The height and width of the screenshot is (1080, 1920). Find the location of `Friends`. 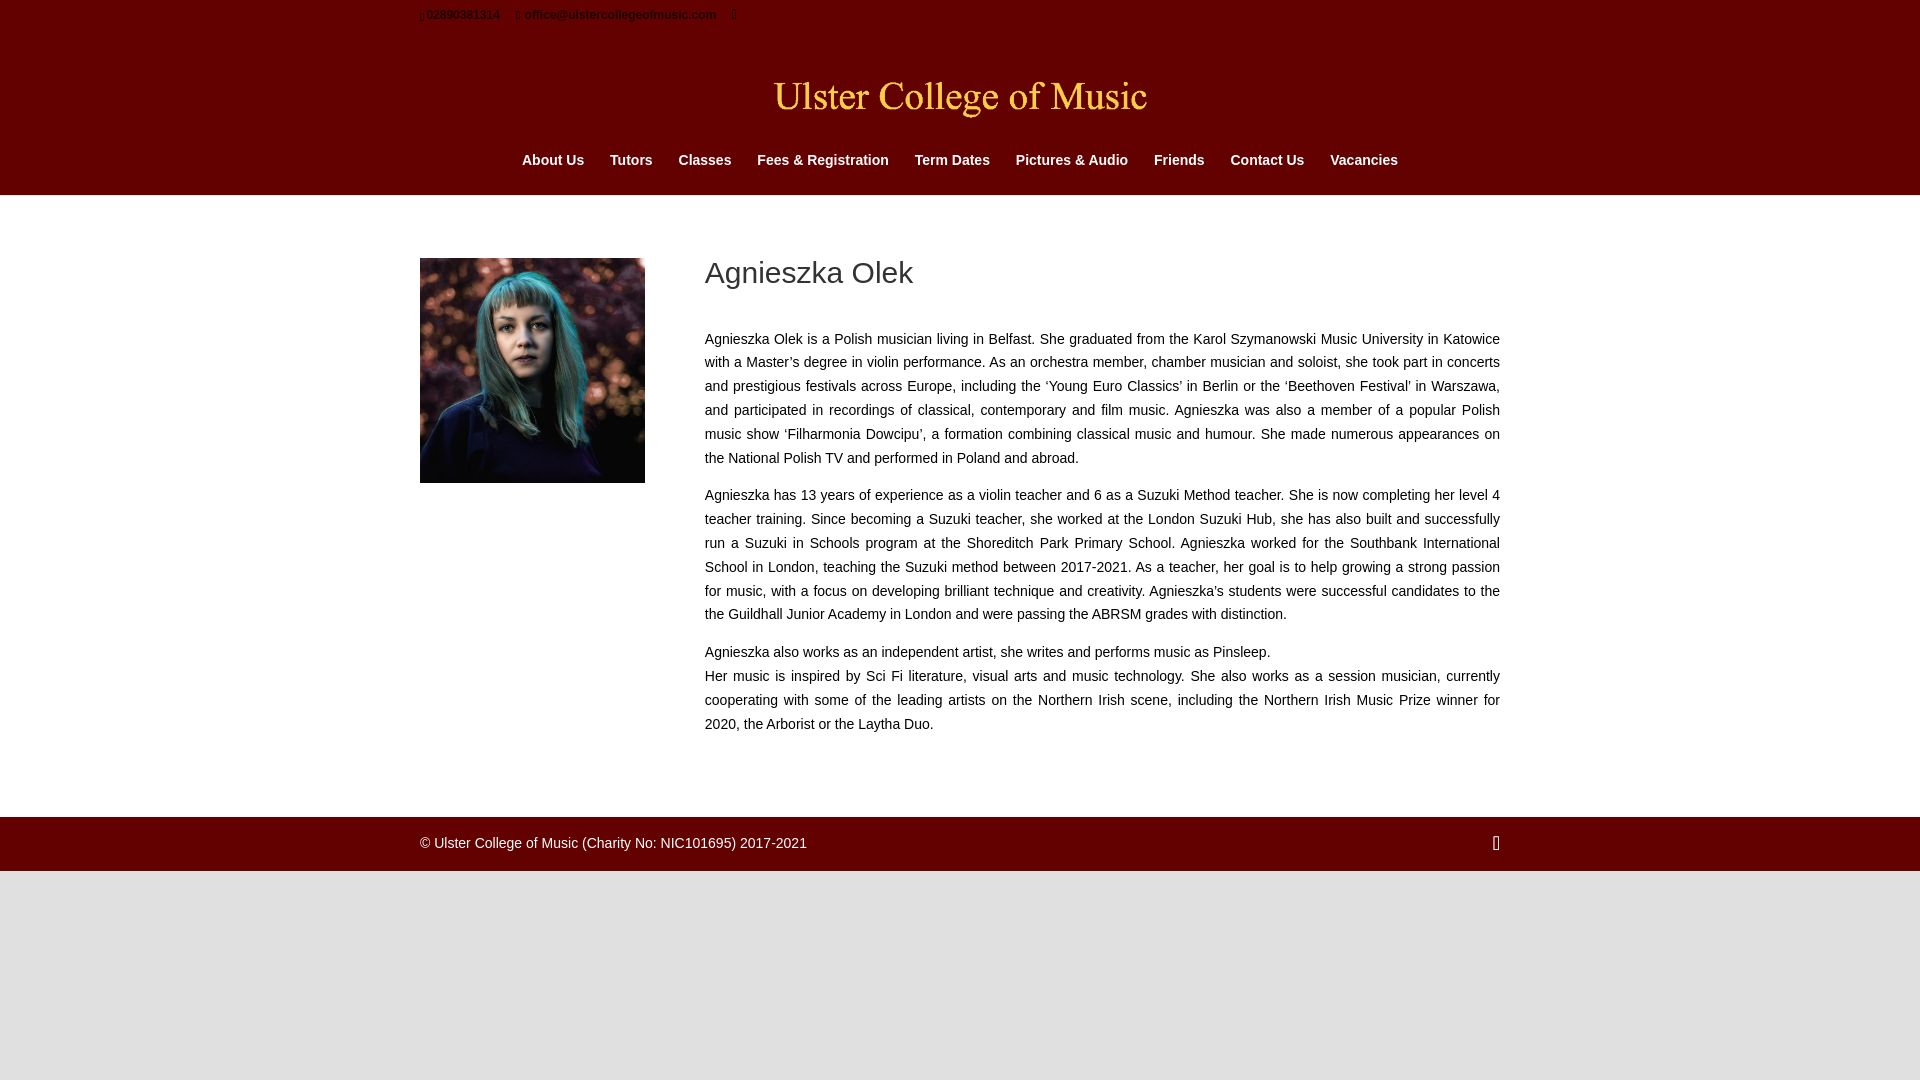

Friends is located at coordinates (1179, 174).